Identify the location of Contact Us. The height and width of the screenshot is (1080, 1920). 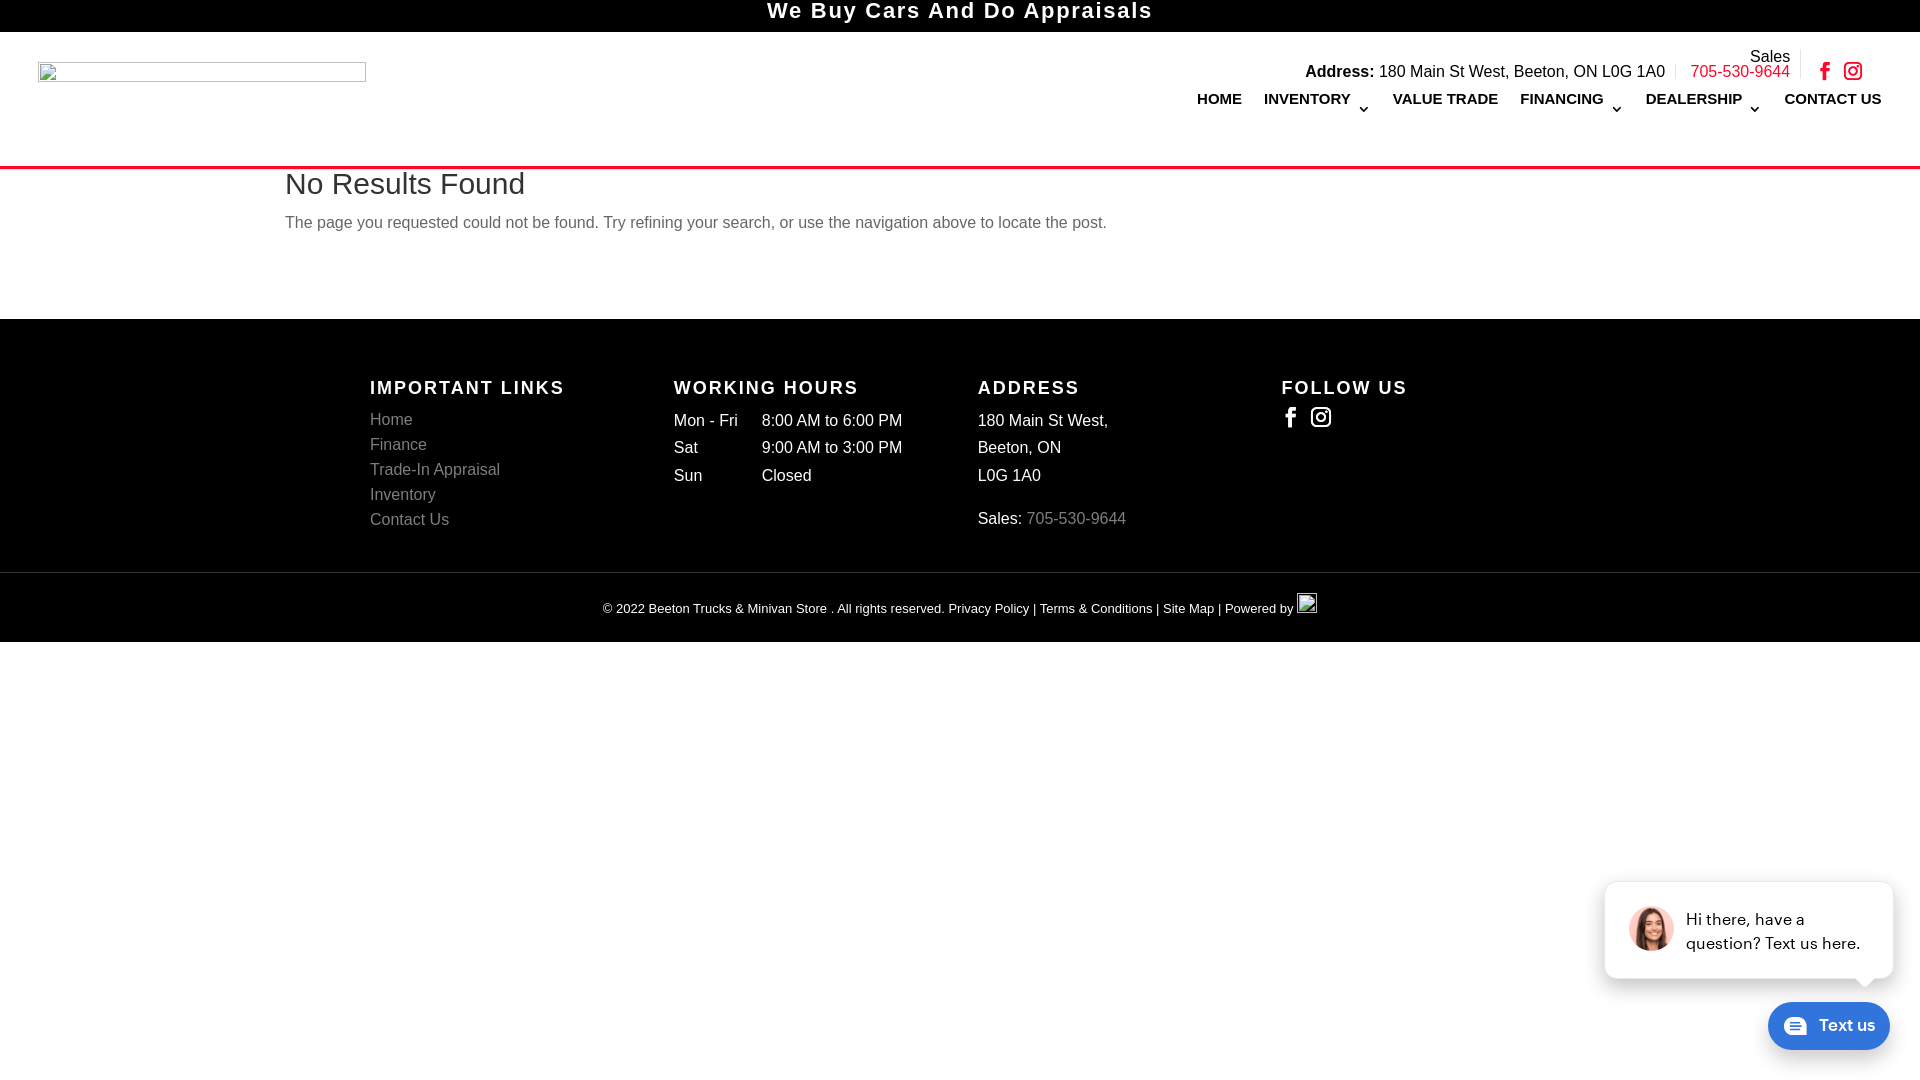
(410, 520).